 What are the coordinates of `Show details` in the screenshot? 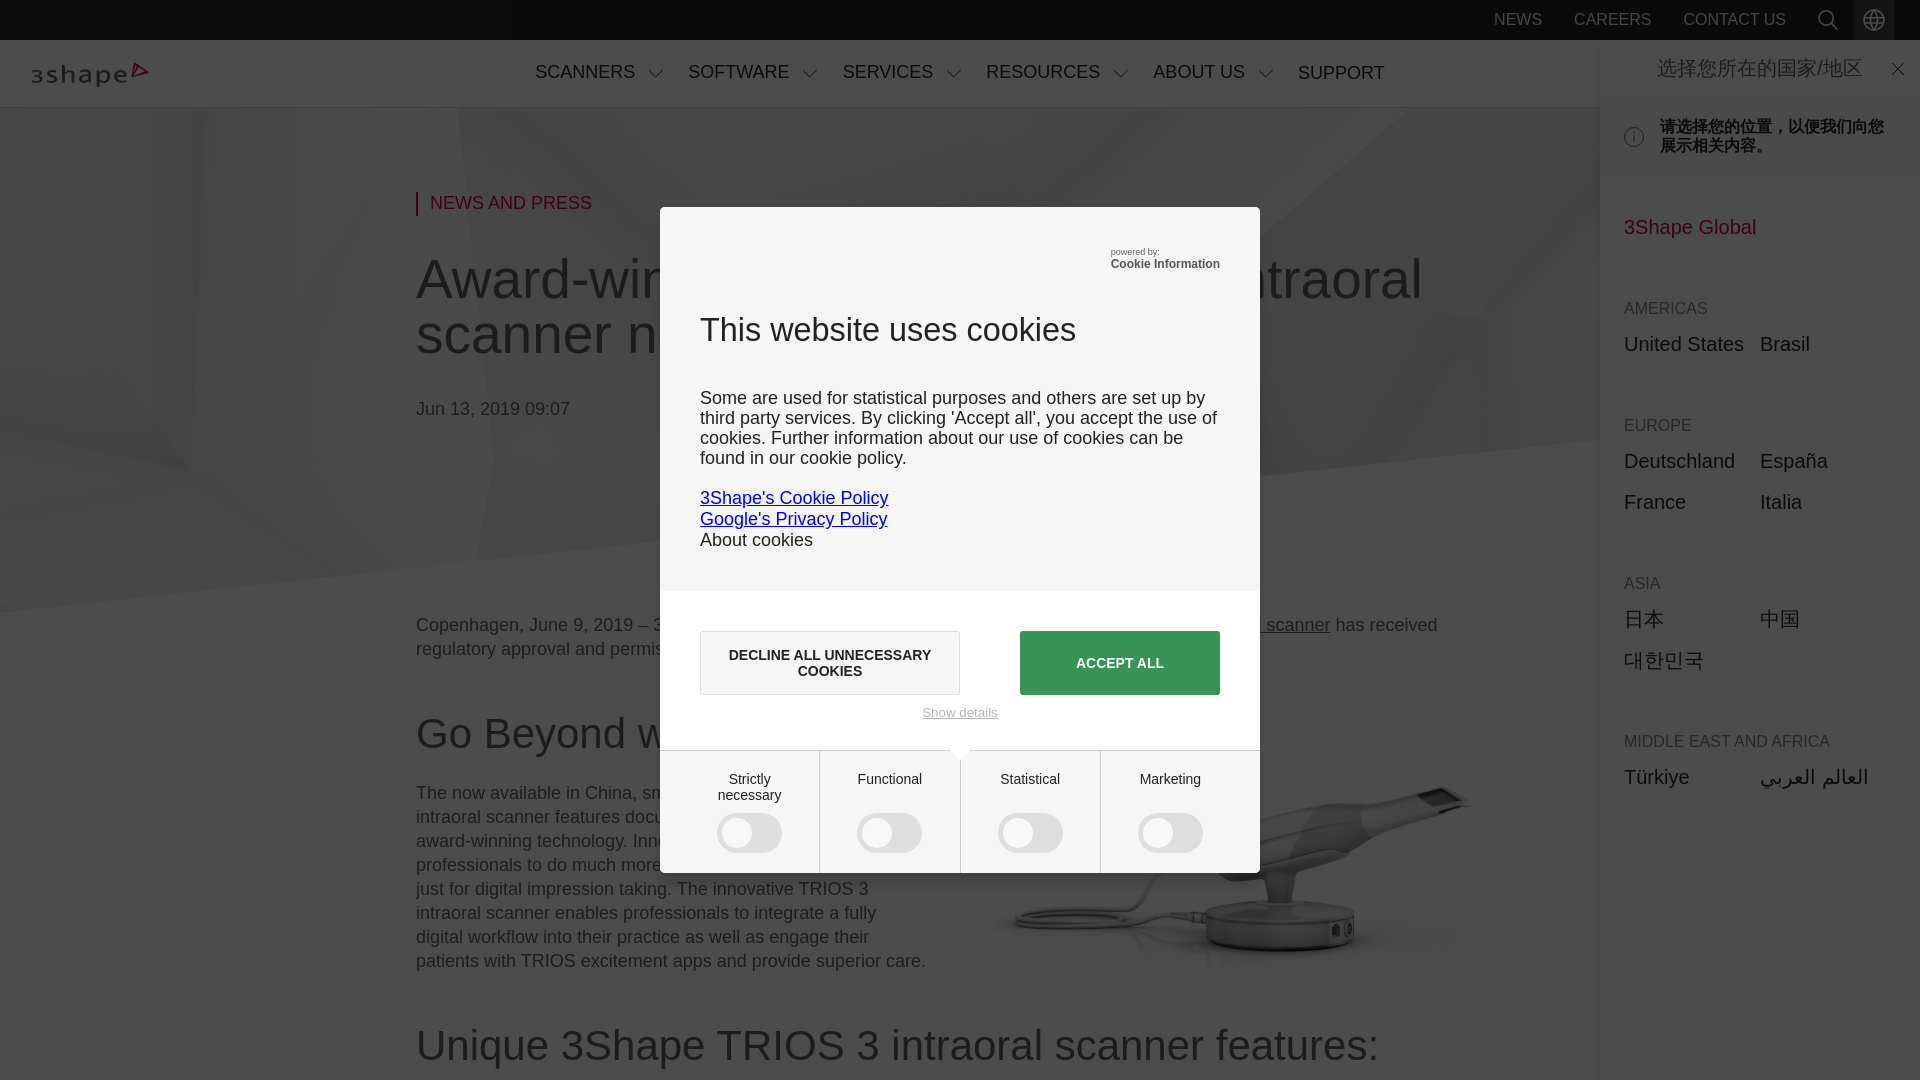 It's located at (960, 712).